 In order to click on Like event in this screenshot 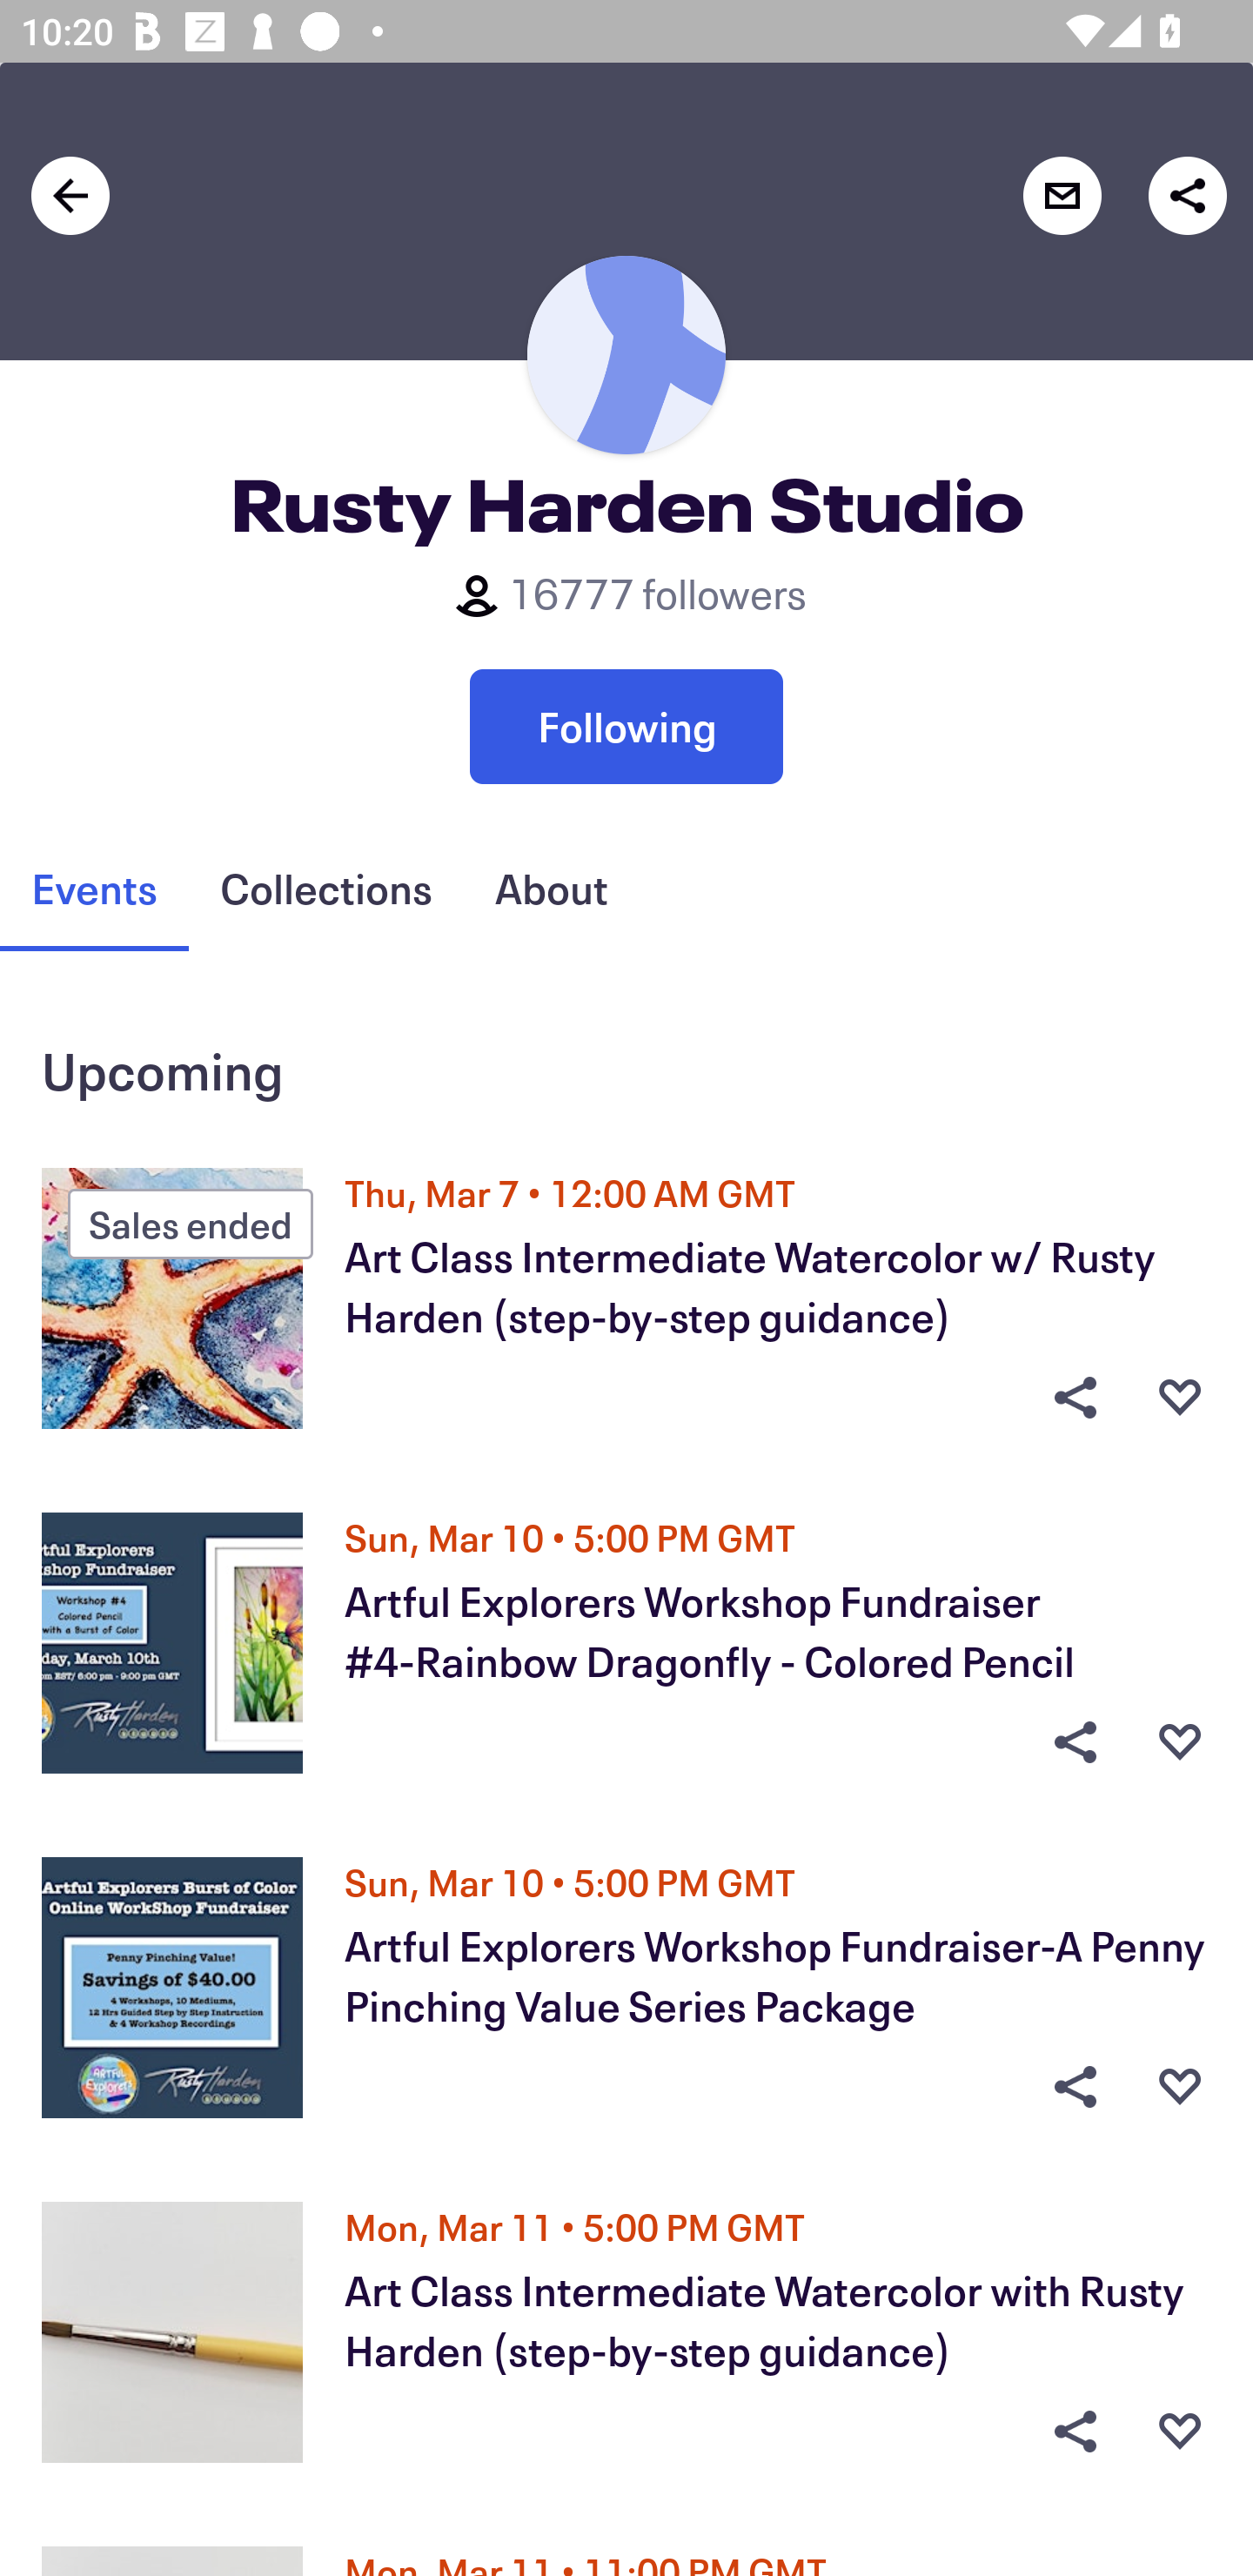, I will do `click(1180, 1397)`.